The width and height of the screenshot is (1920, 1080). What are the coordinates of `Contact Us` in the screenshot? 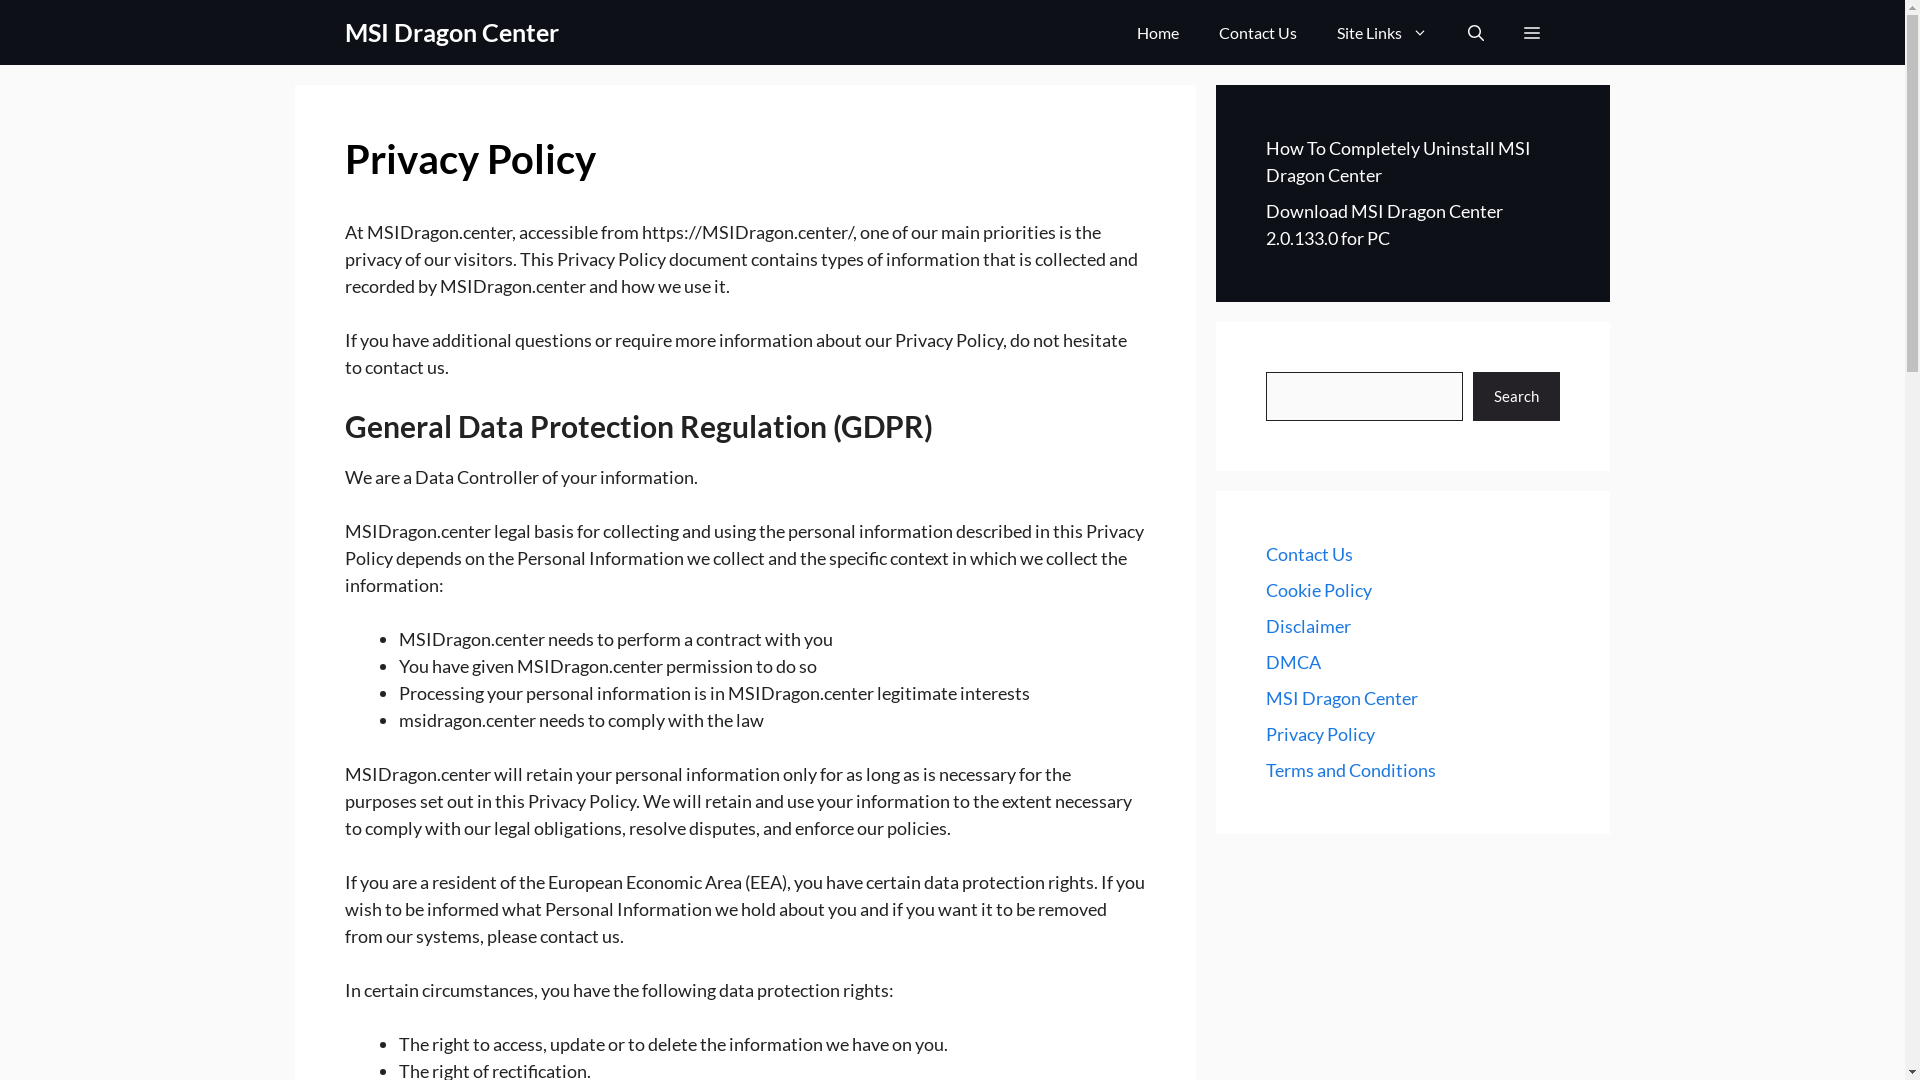 It's located at (1258, 32).